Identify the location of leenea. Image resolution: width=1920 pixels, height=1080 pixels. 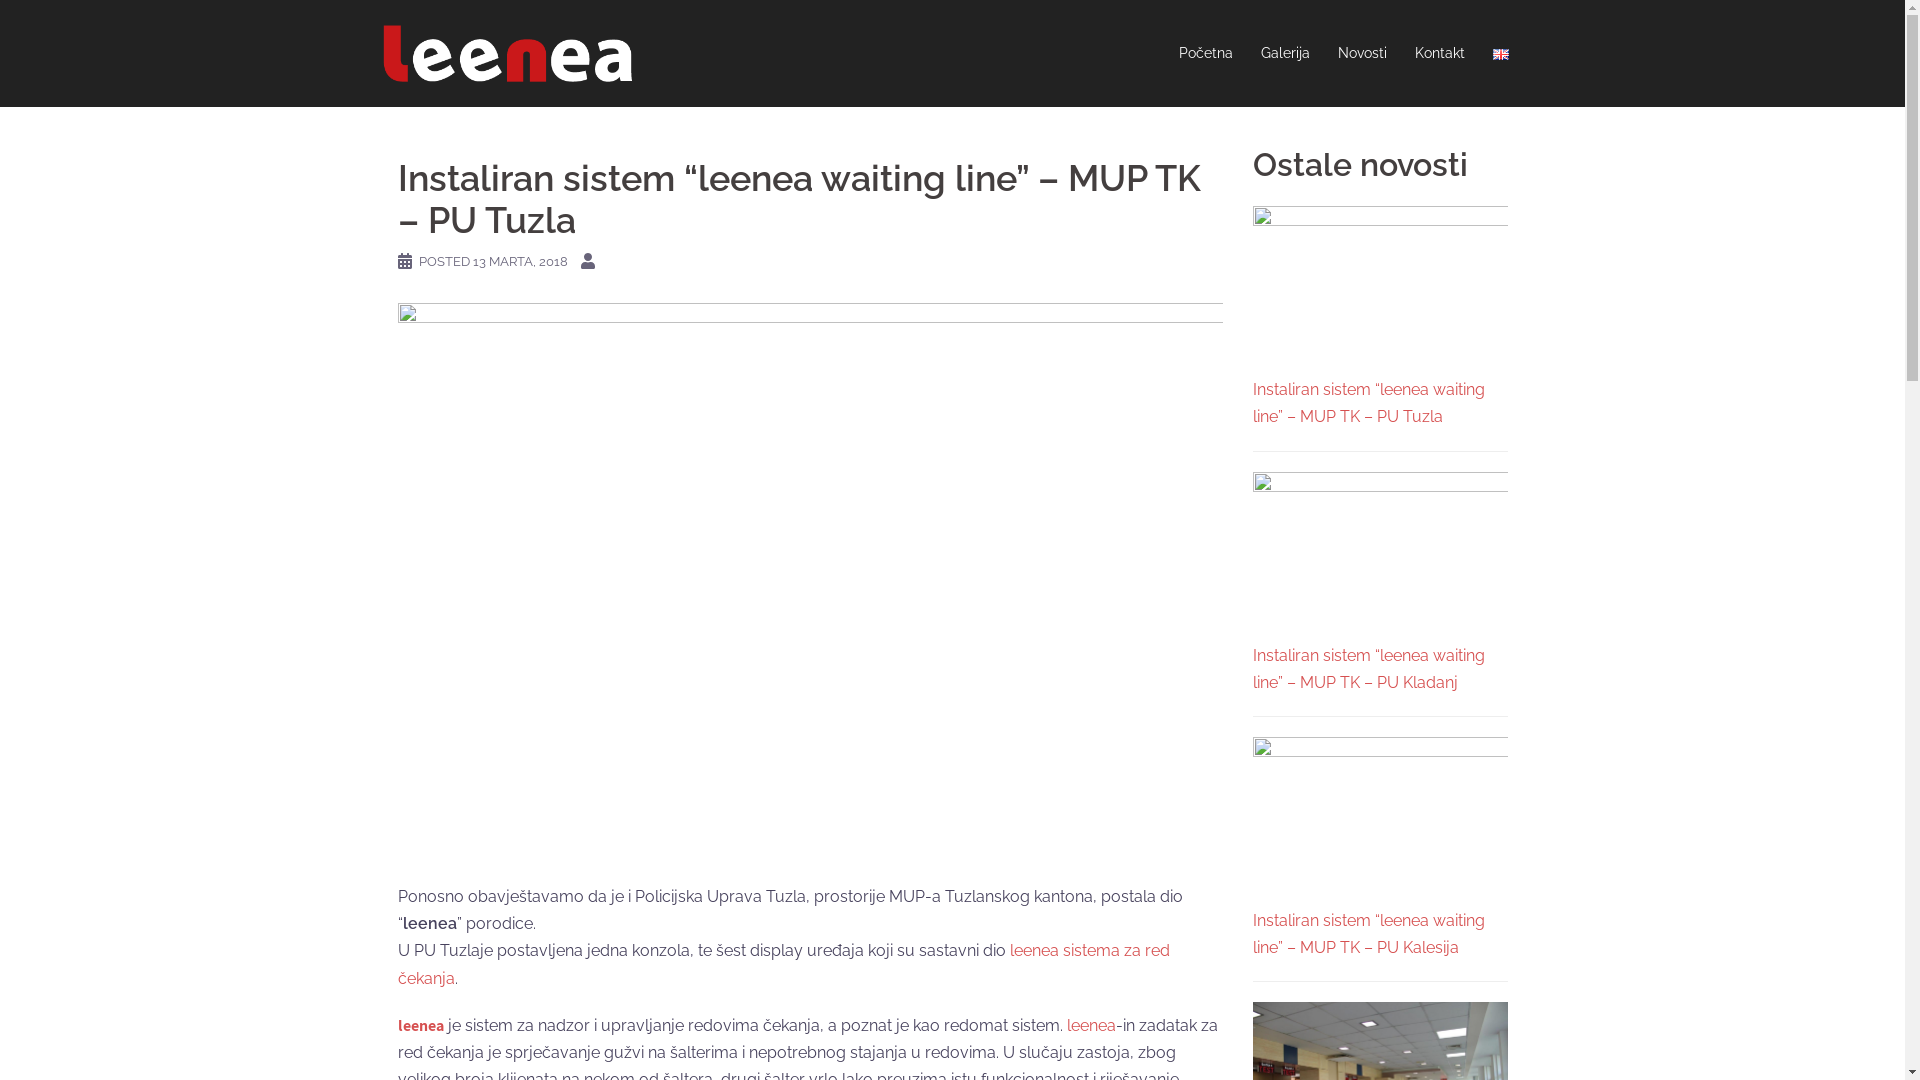
(507, 52).